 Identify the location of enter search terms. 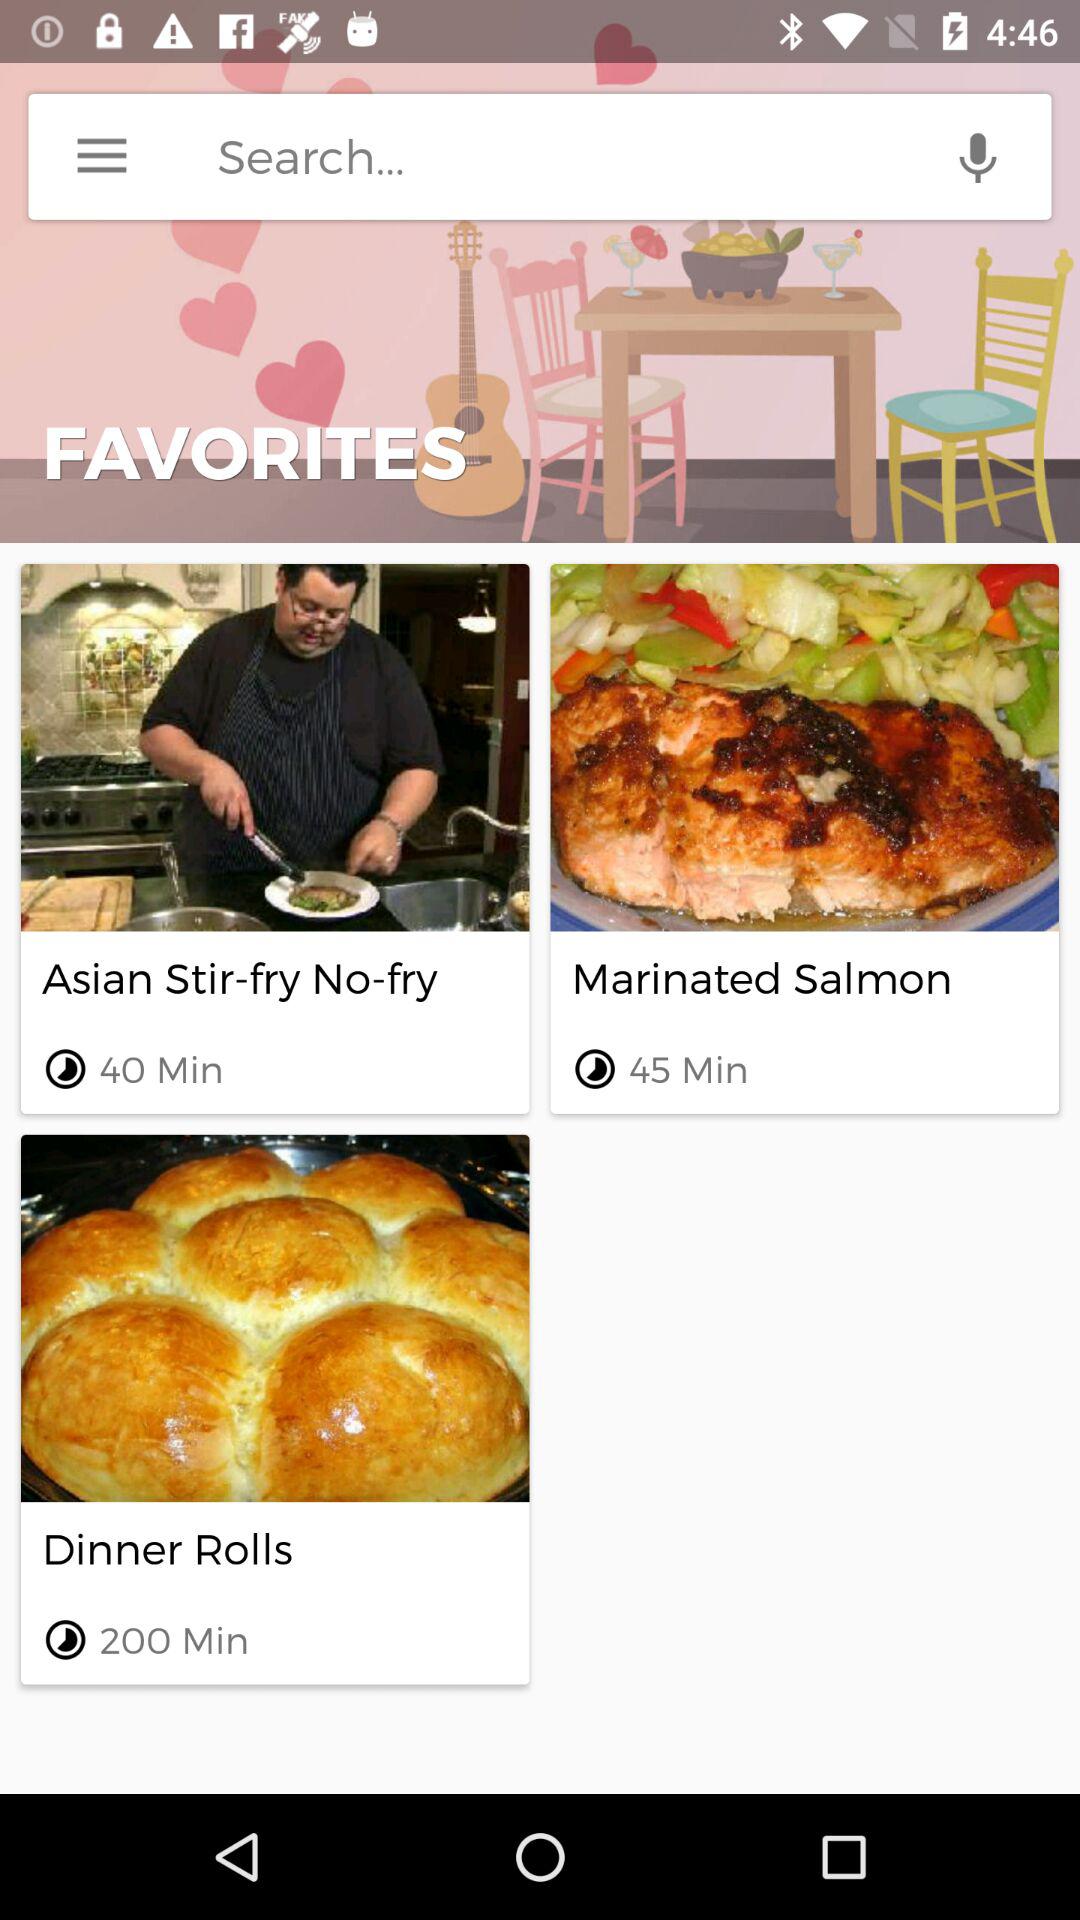
(634, 156).